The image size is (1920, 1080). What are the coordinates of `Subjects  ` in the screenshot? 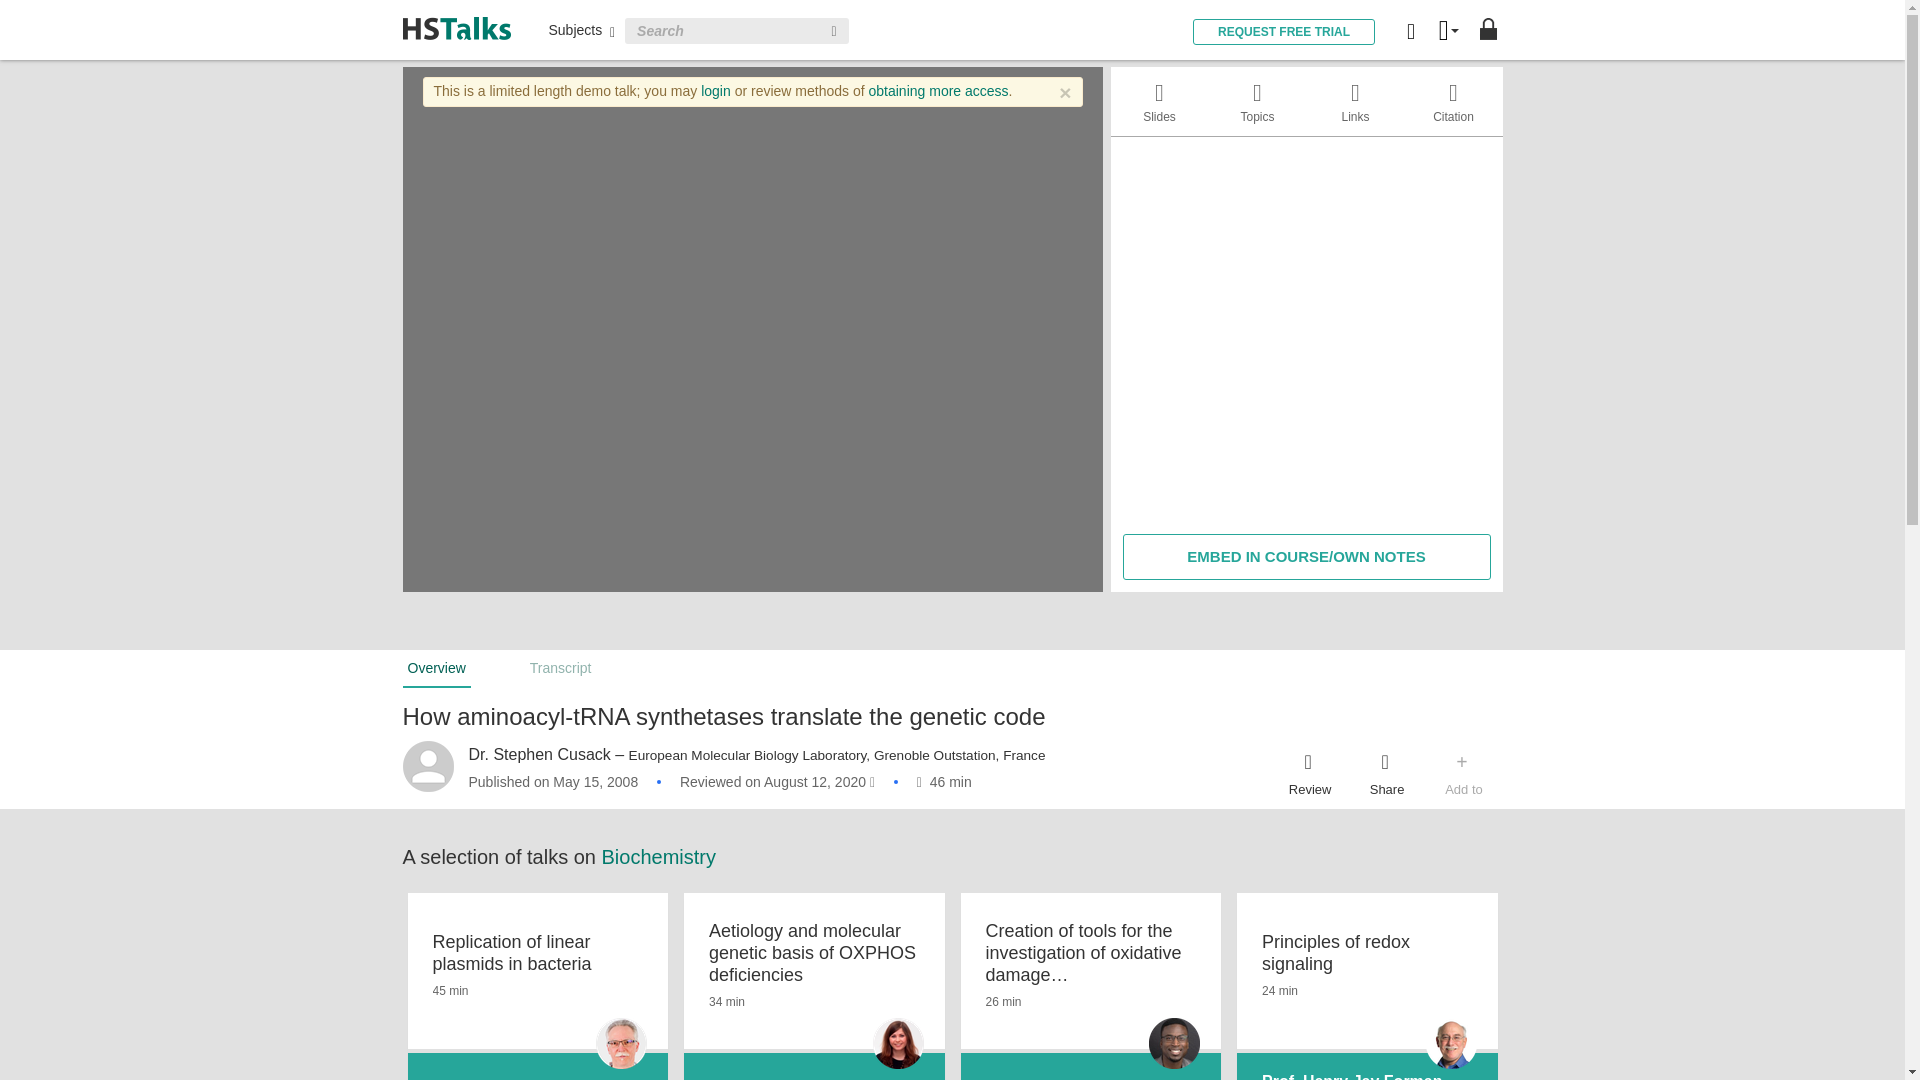 It's located at (580, 29).